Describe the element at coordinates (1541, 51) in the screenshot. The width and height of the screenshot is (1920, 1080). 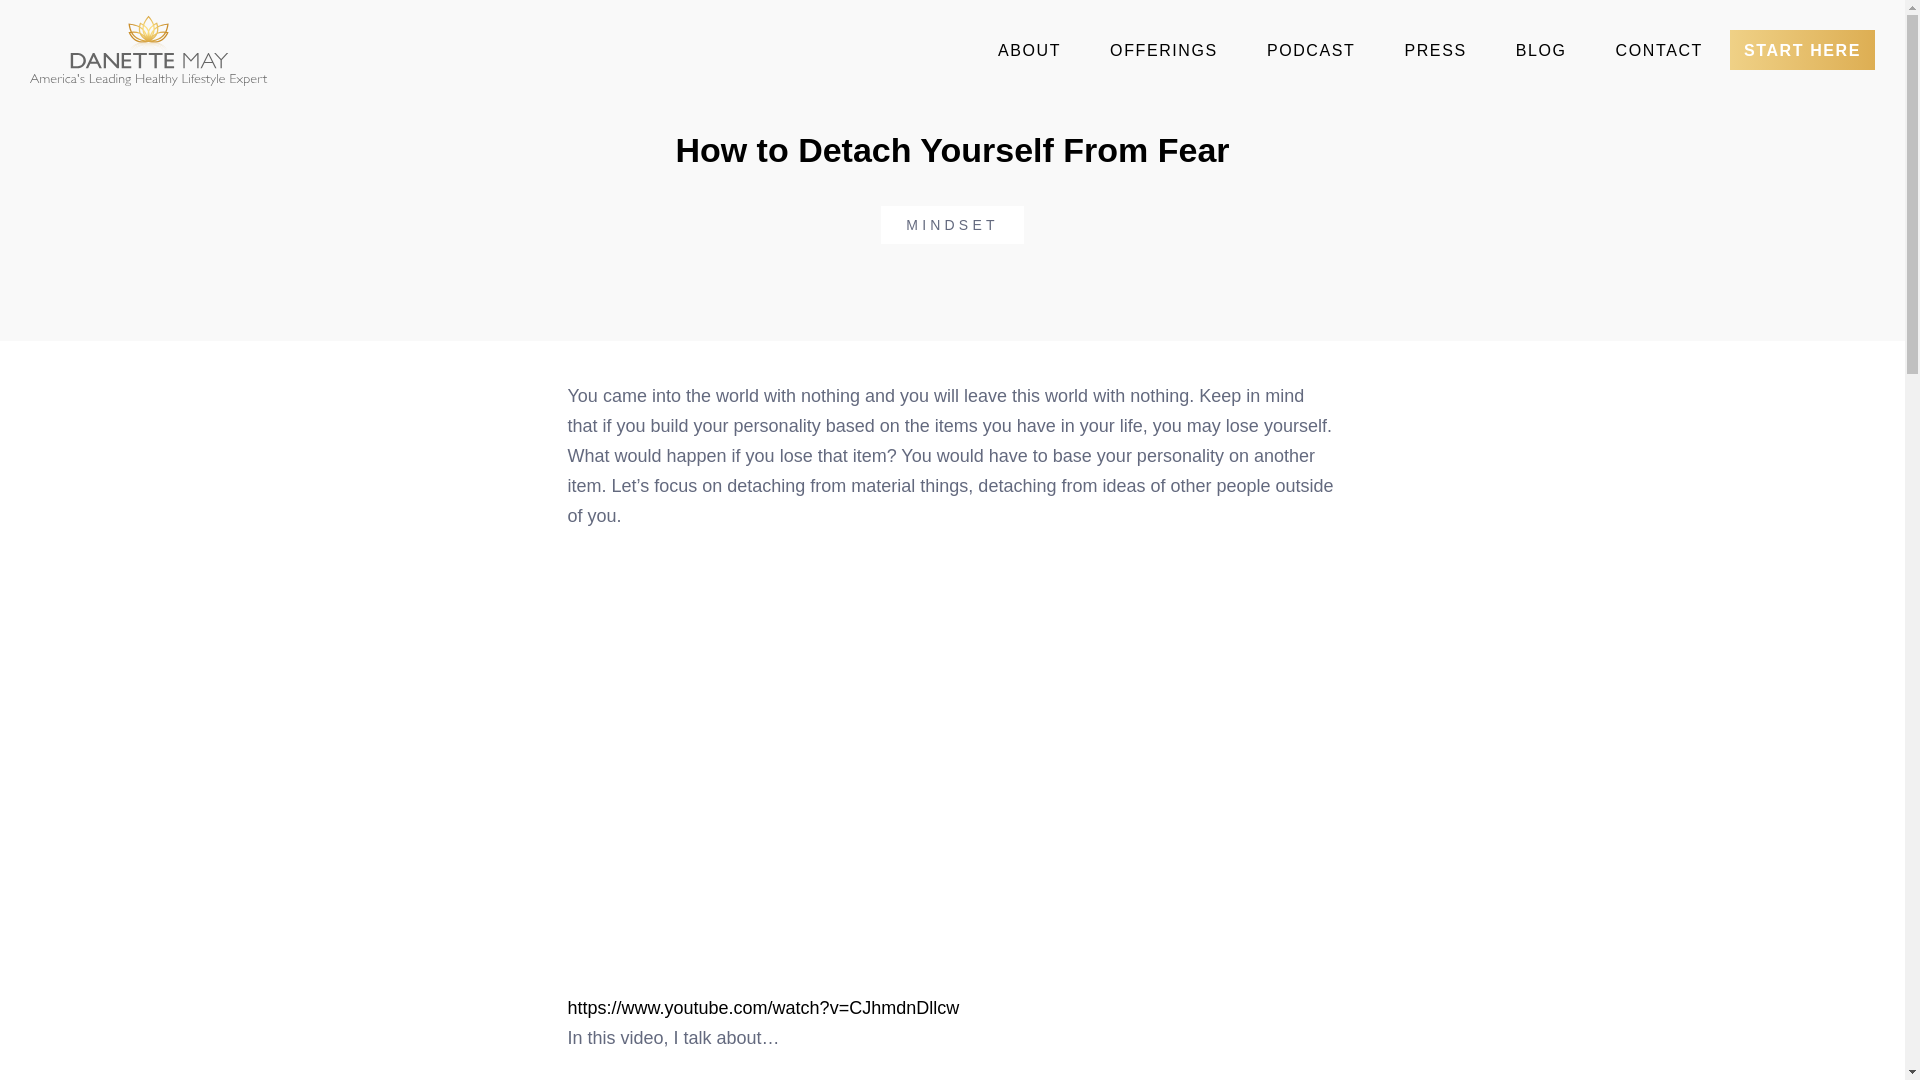
I see `BLOG` at that location.